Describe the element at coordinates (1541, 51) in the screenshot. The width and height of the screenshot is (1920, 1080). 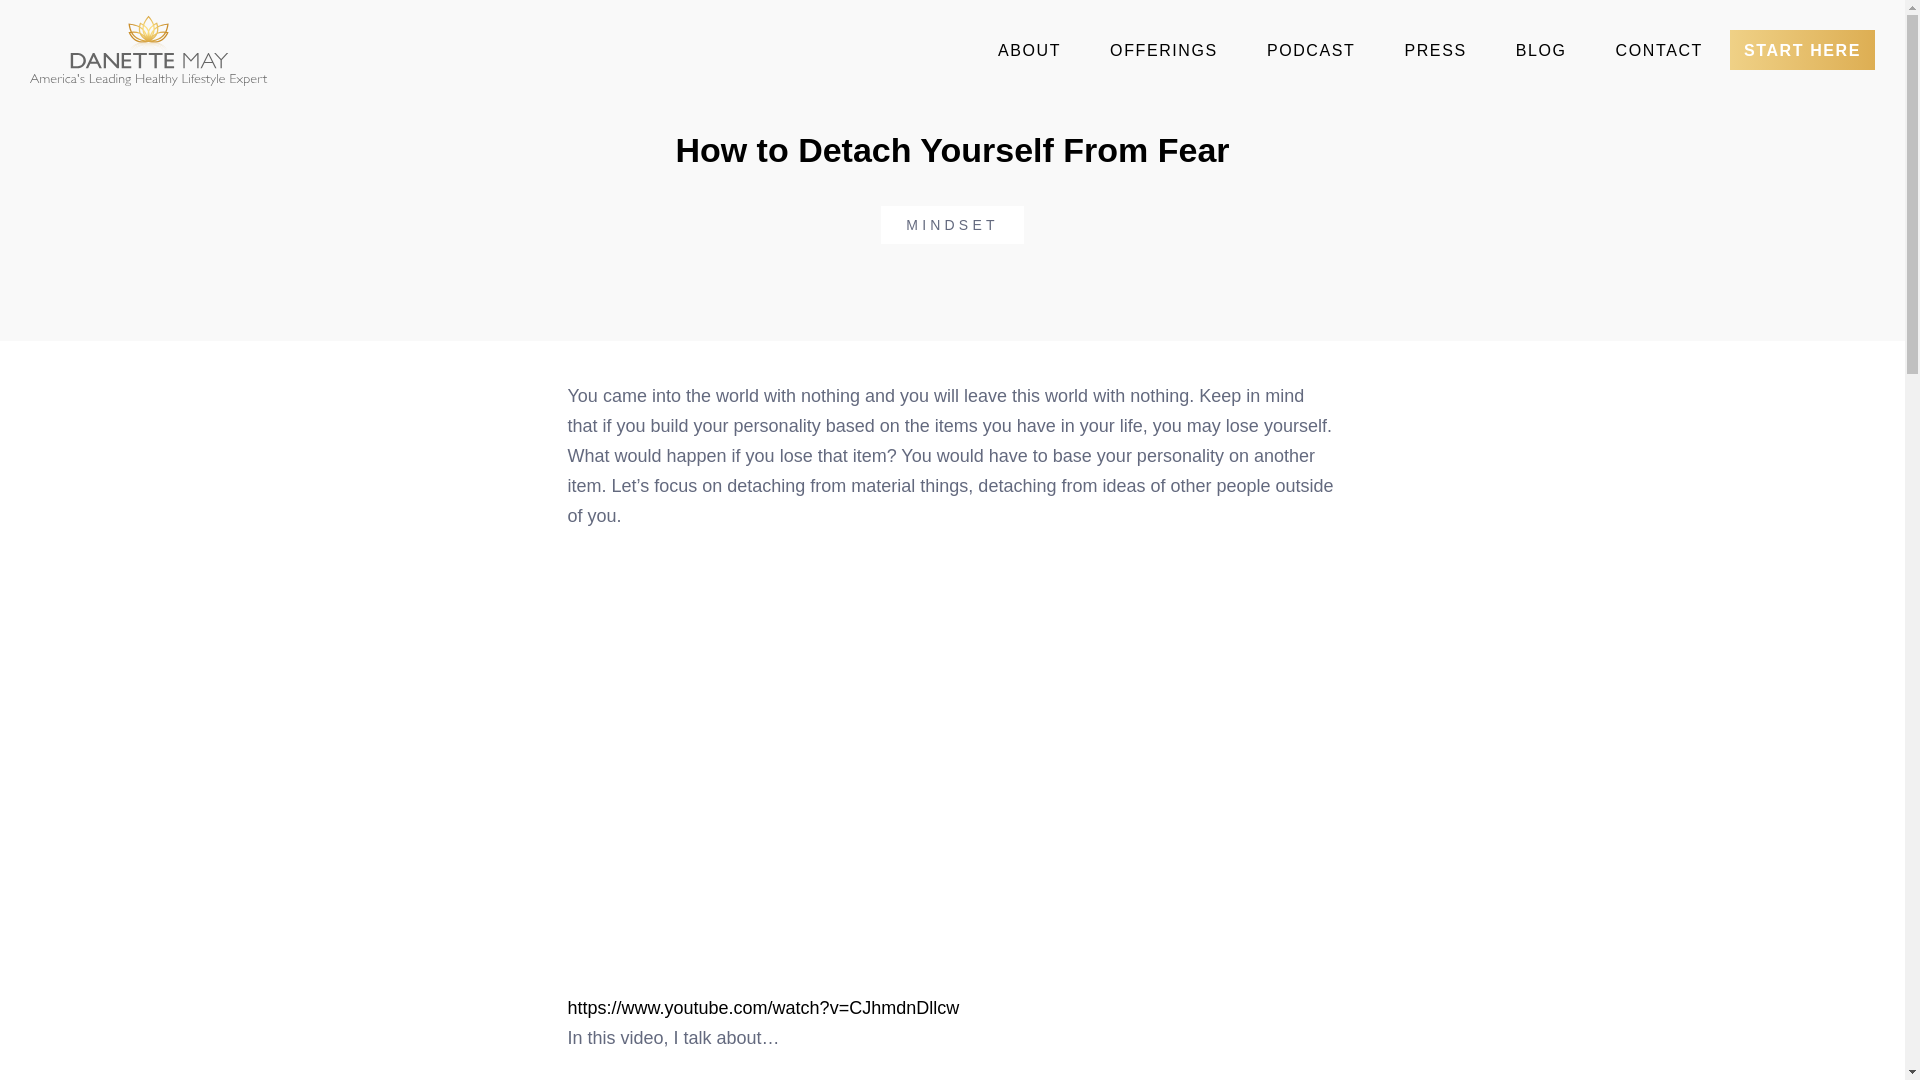
I see `BLOG` at that location.